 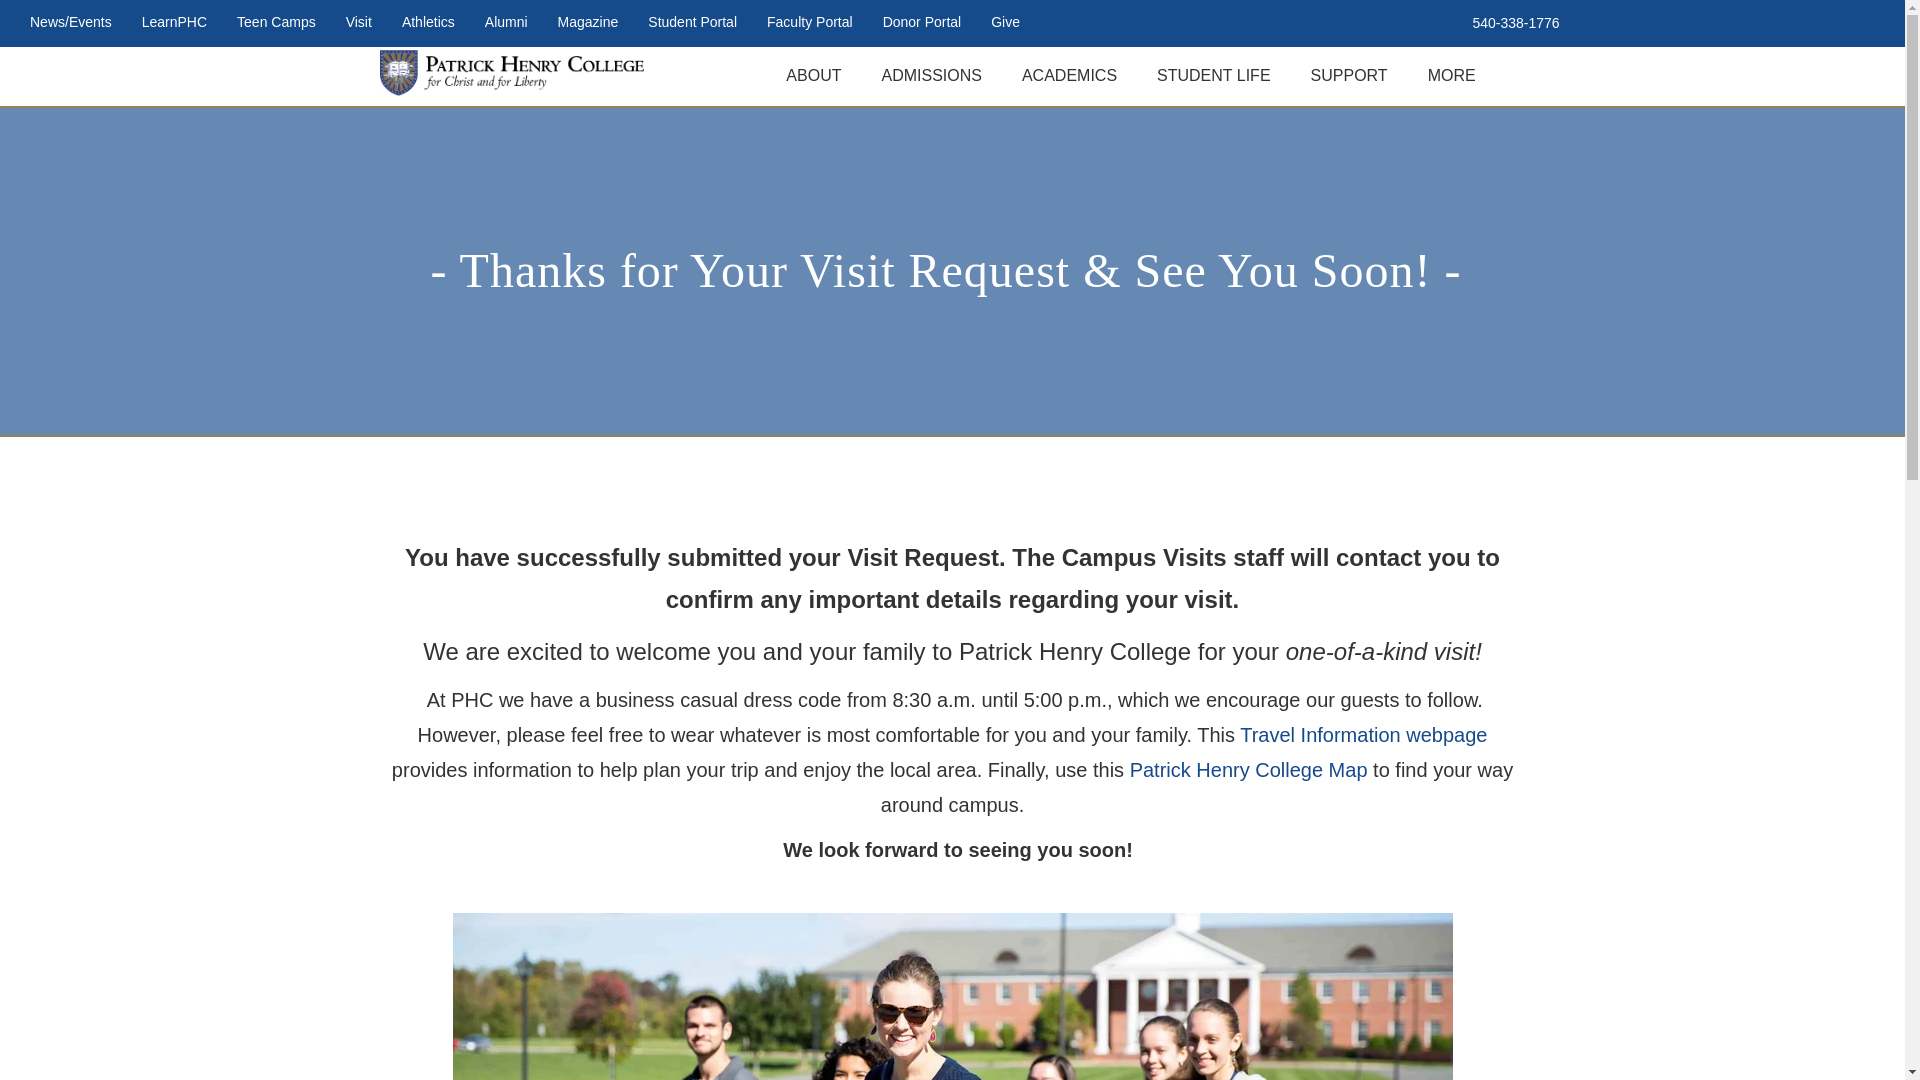 I want to click on Athletics, so click(x=428, y=22).